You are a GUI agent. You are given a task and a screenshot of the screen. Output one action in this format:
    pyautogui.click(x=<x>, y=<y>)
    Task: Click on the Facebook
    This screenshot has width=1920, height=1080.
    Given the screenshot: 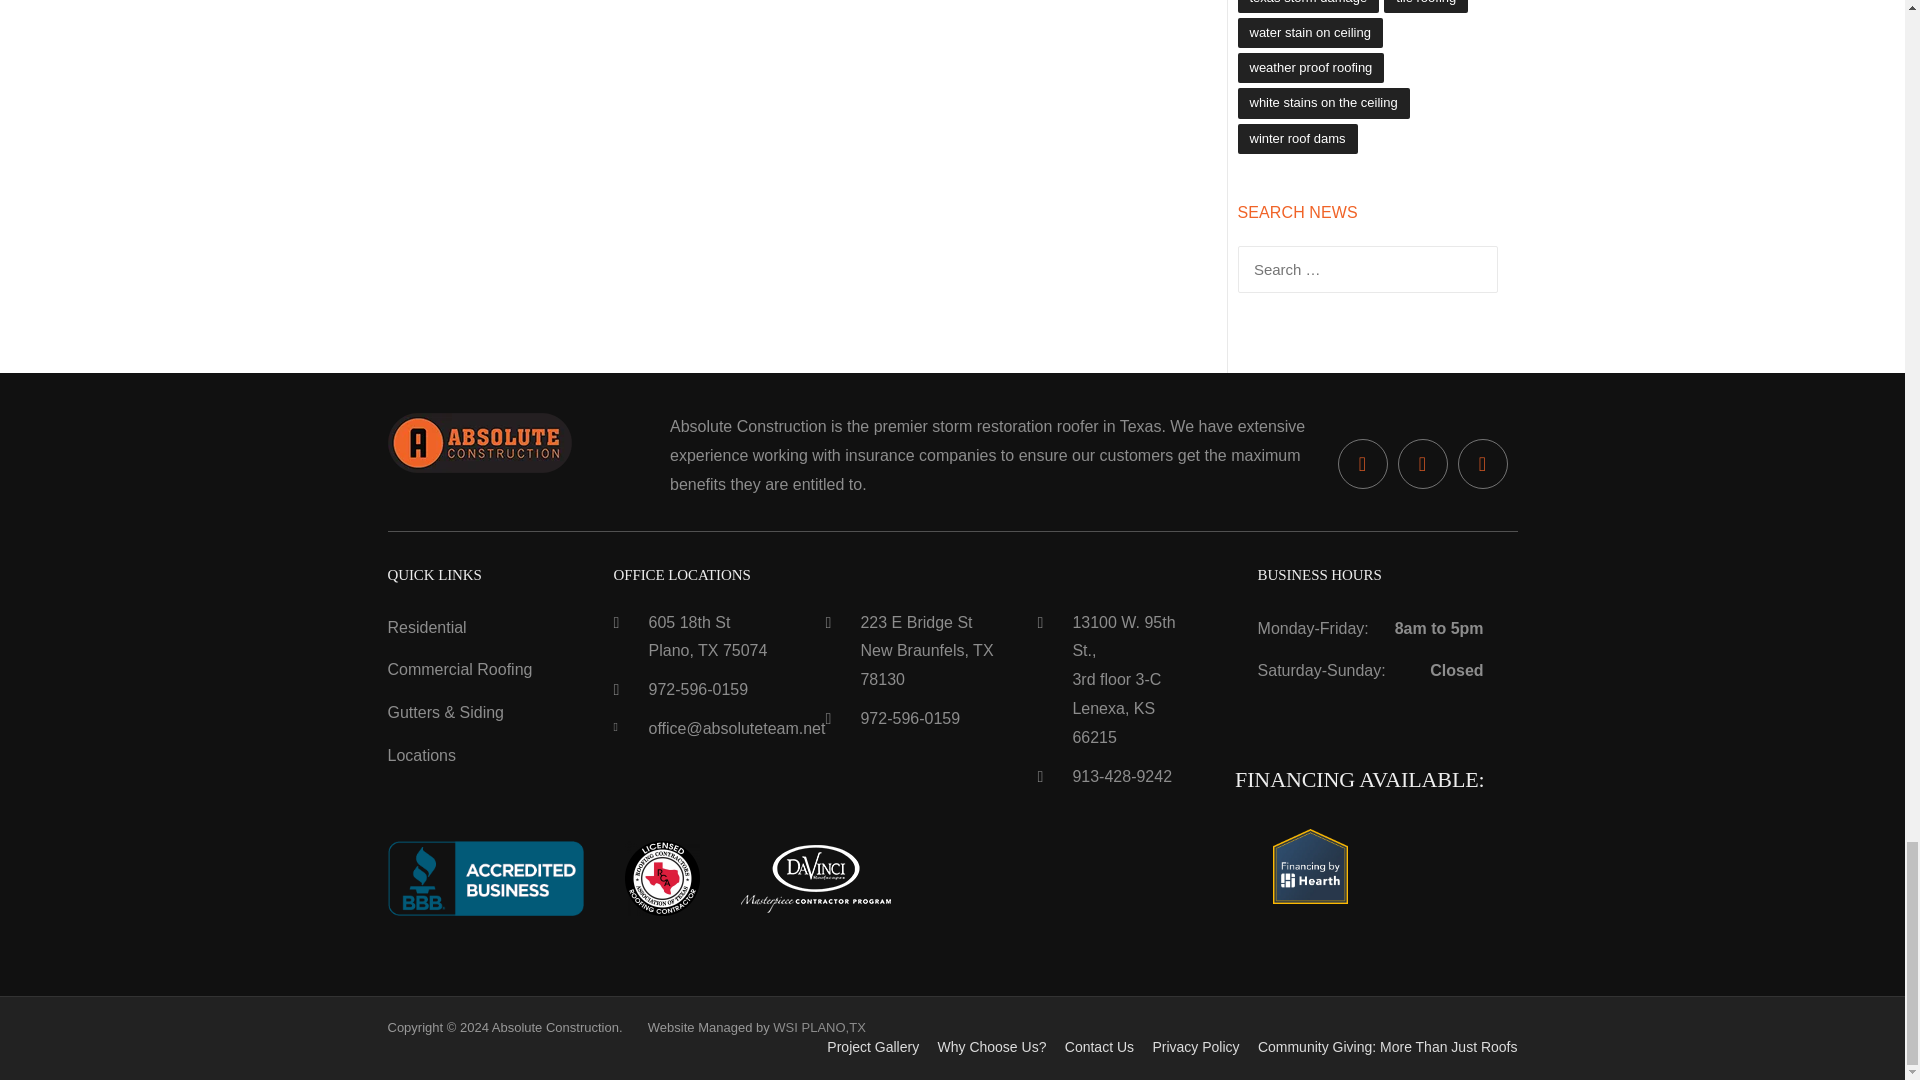 What is the action you would take?
    pyautogui.click(x=1363, y=464)
    